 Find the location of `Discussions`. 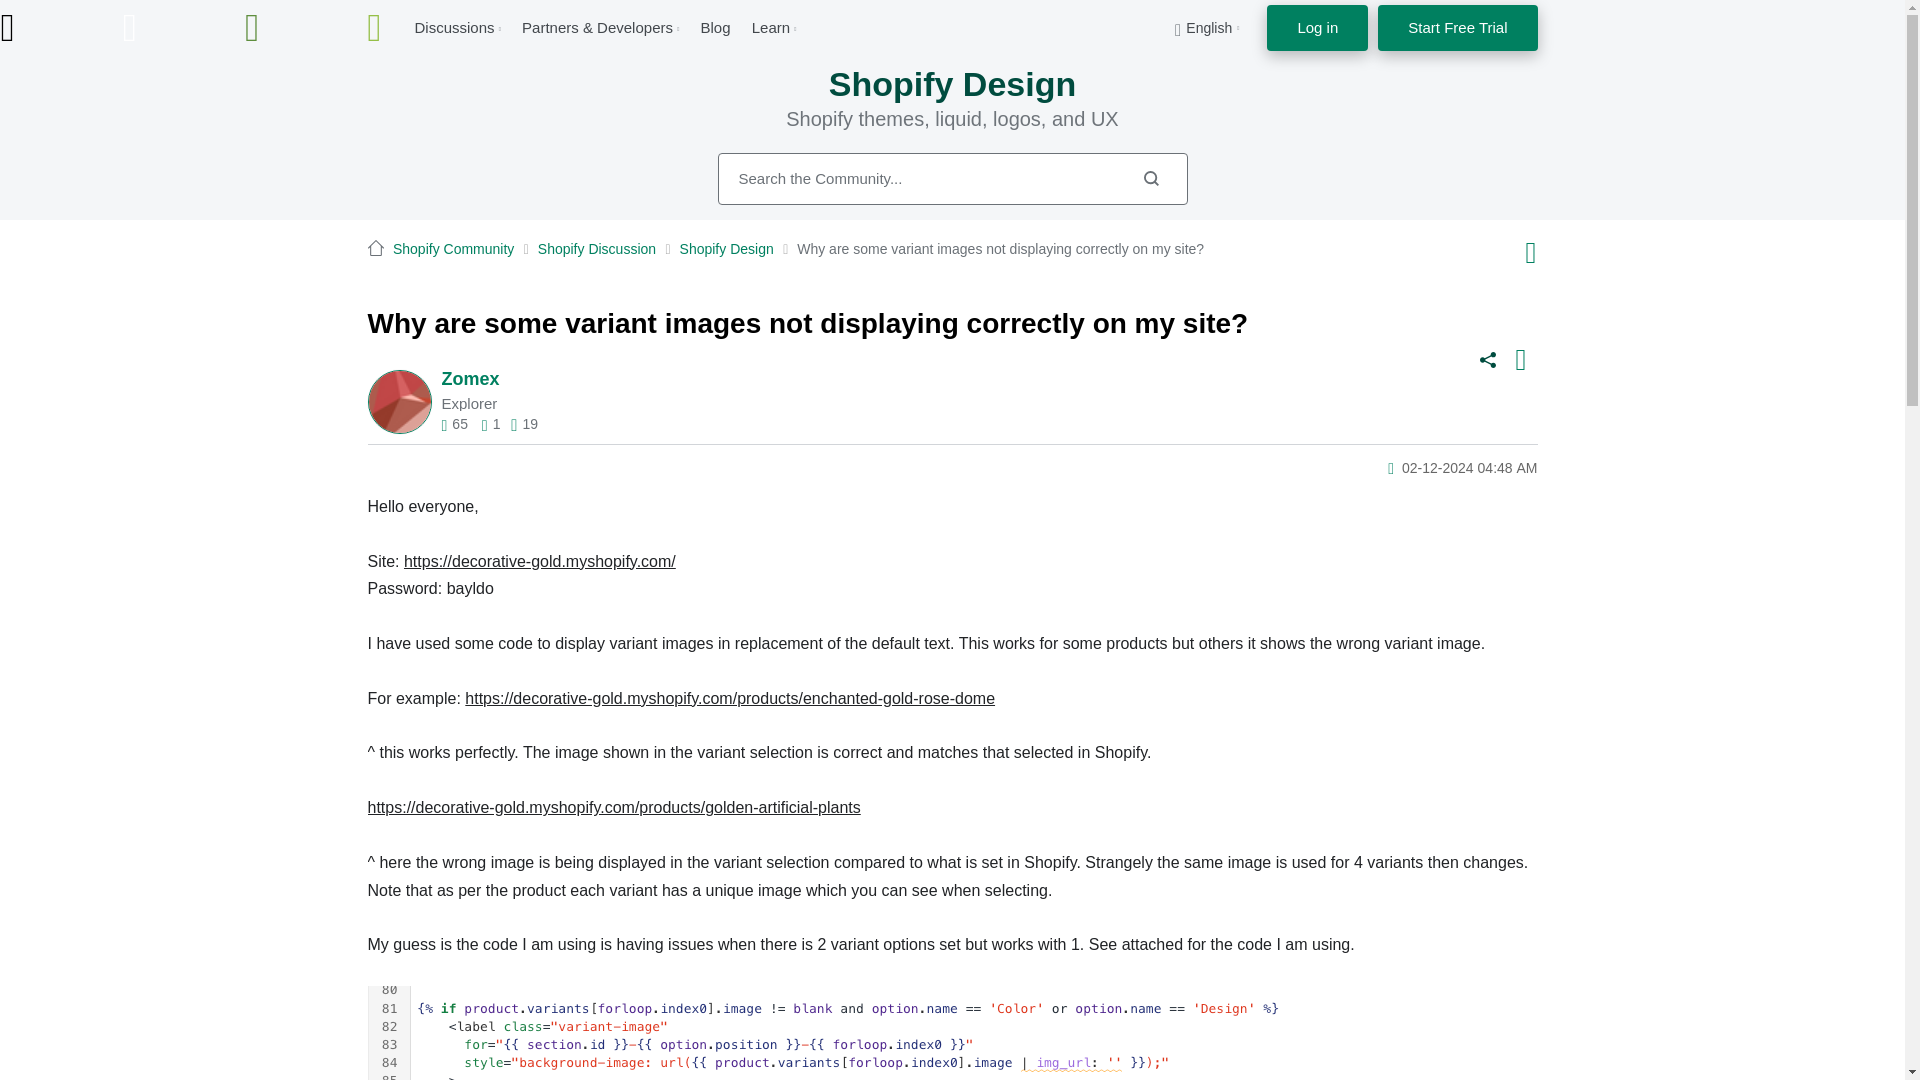

Discussions is located at coordinates (454, 27).